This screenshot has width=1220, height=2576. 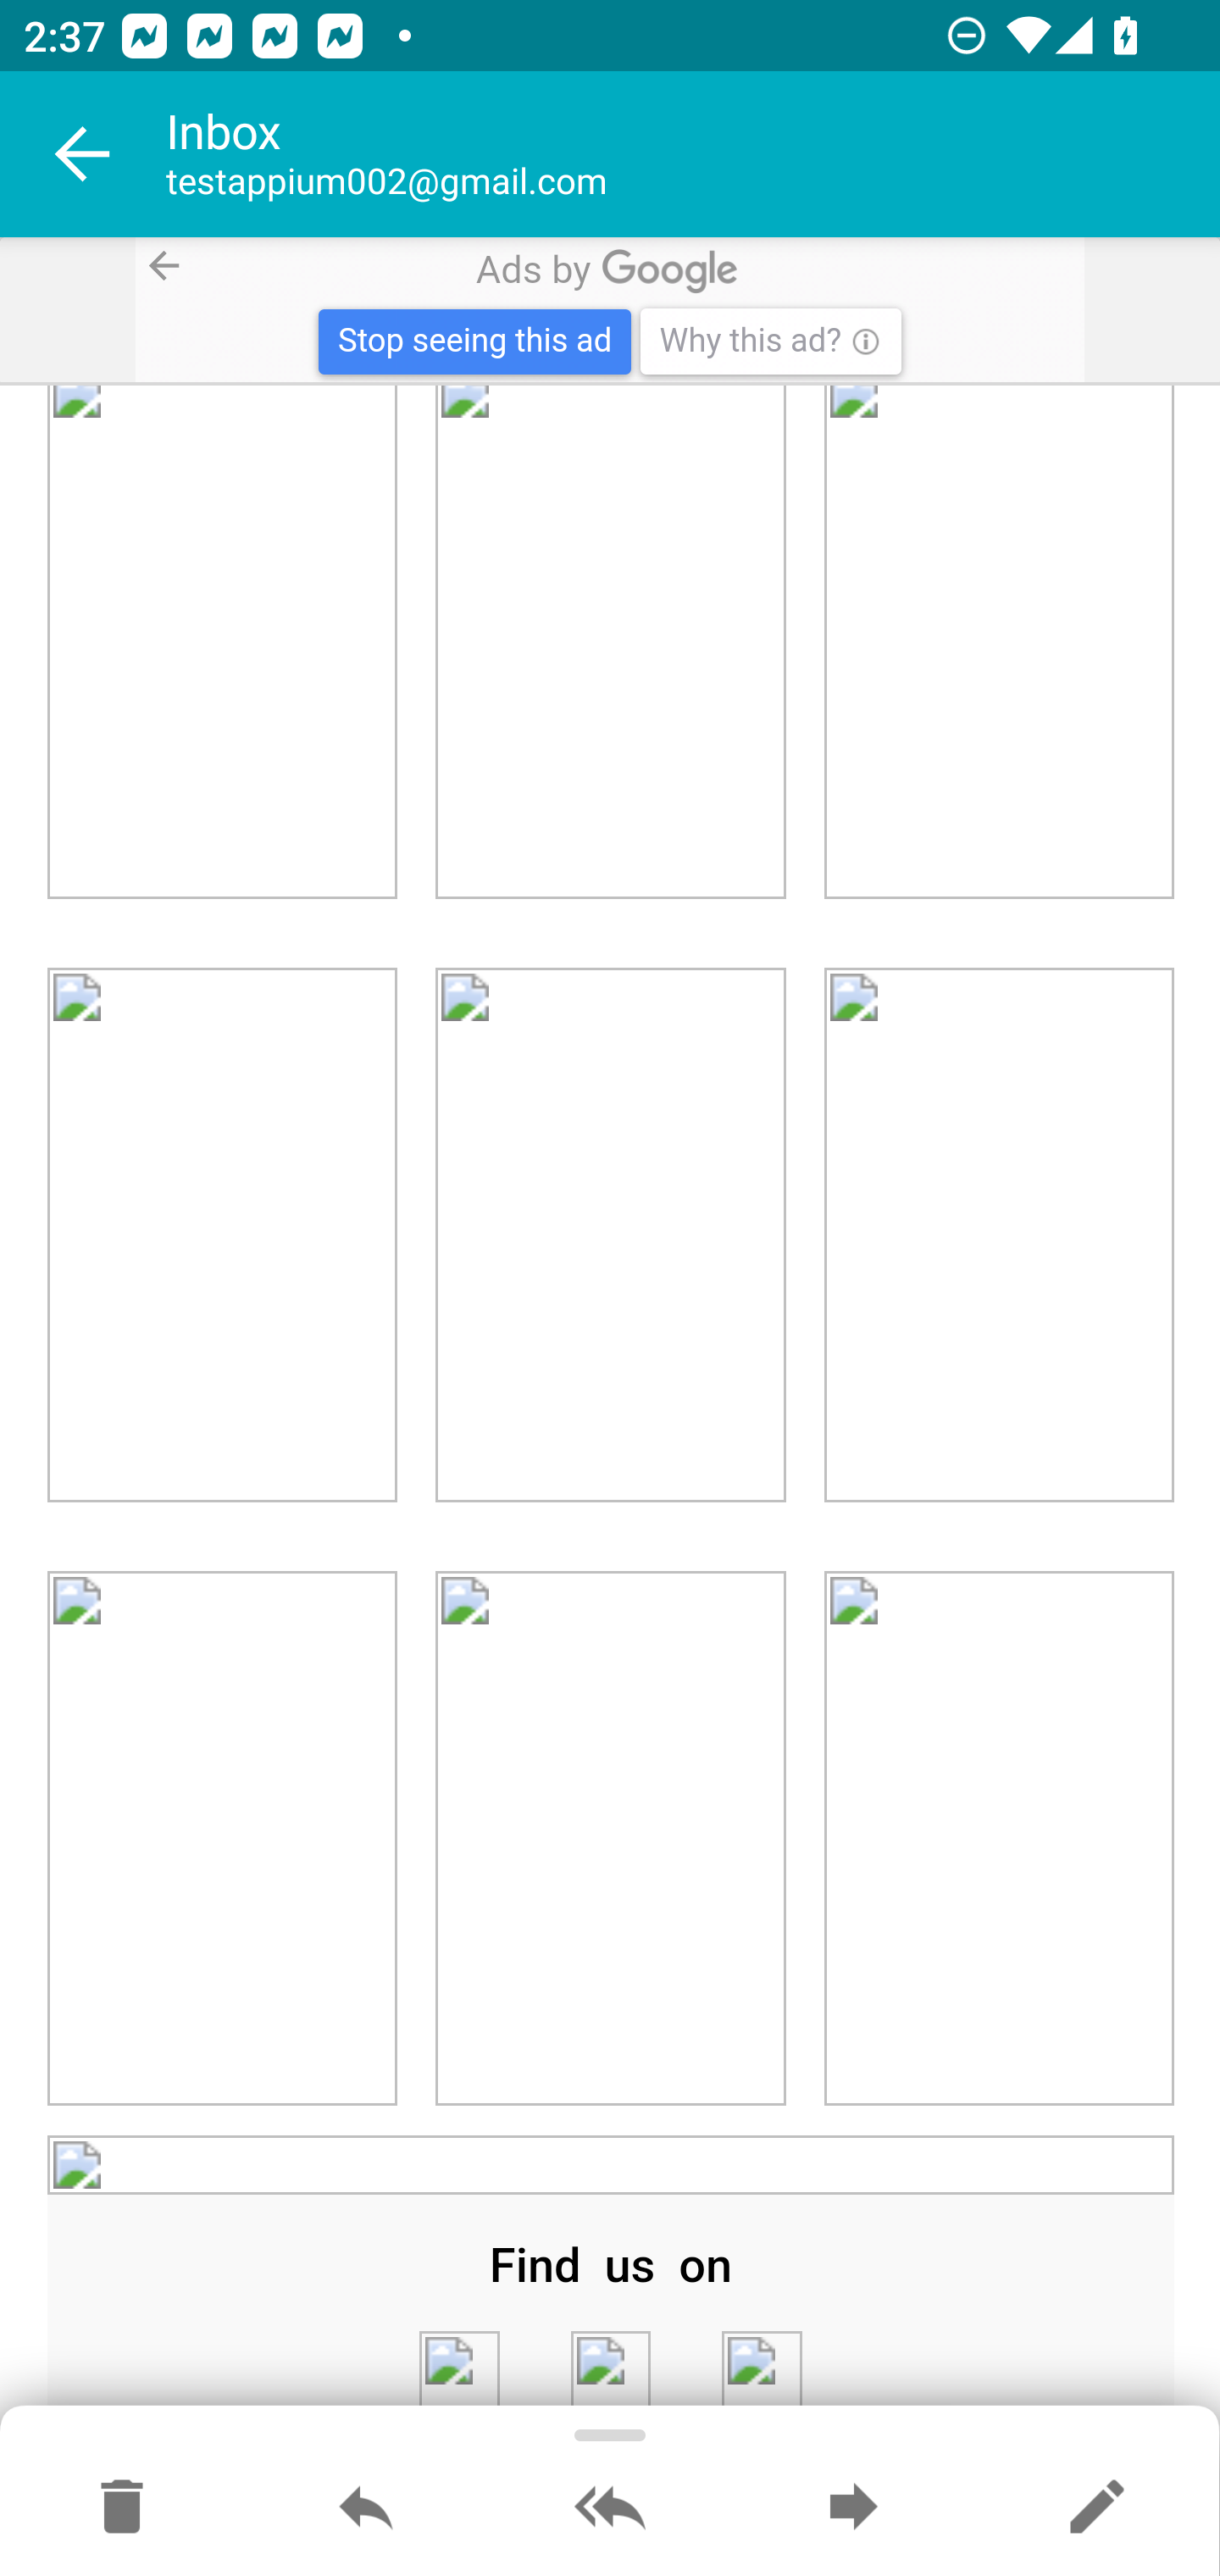 What do you see at coordinates (611, 1236) in the screenshot?
I see `mbs_landing_goods` at bounding box center [611, 1236].